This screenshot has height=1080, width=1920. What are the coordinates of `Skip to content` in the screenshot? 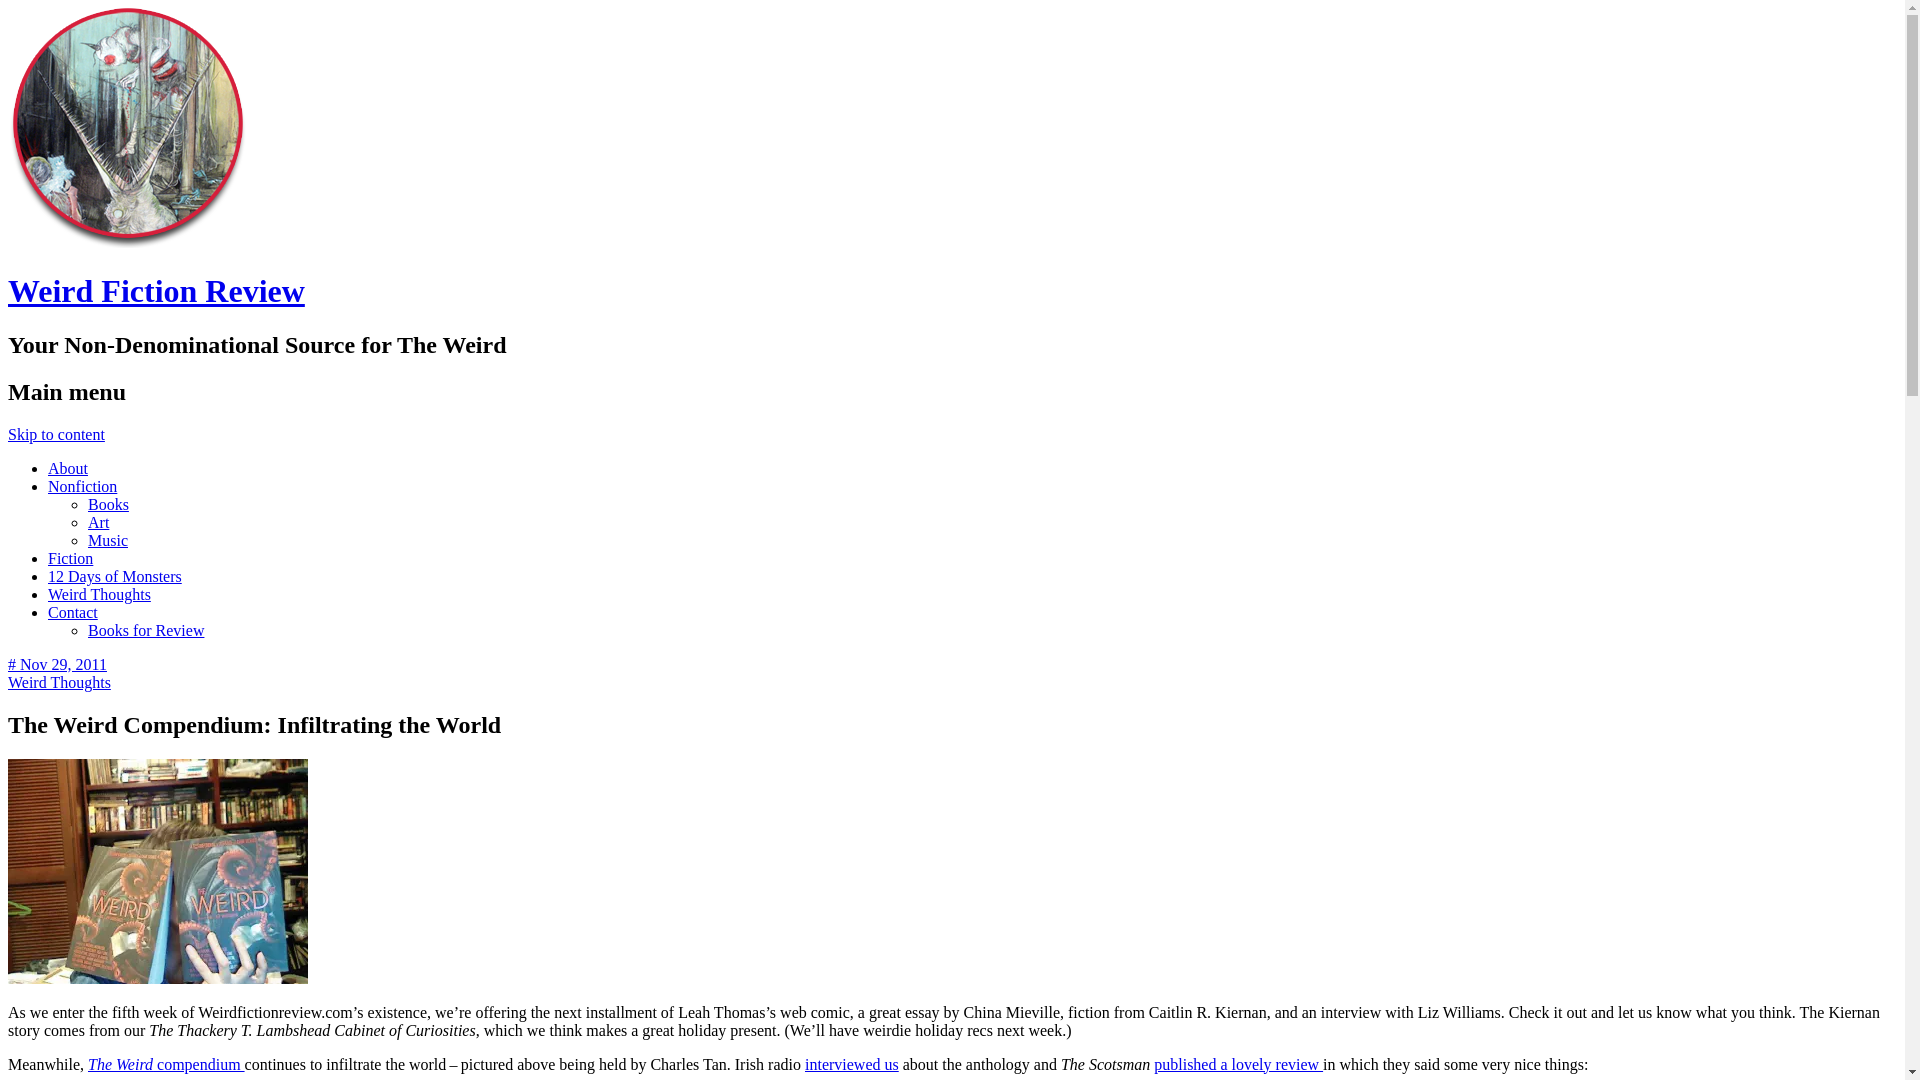 It's located at (56, 434).